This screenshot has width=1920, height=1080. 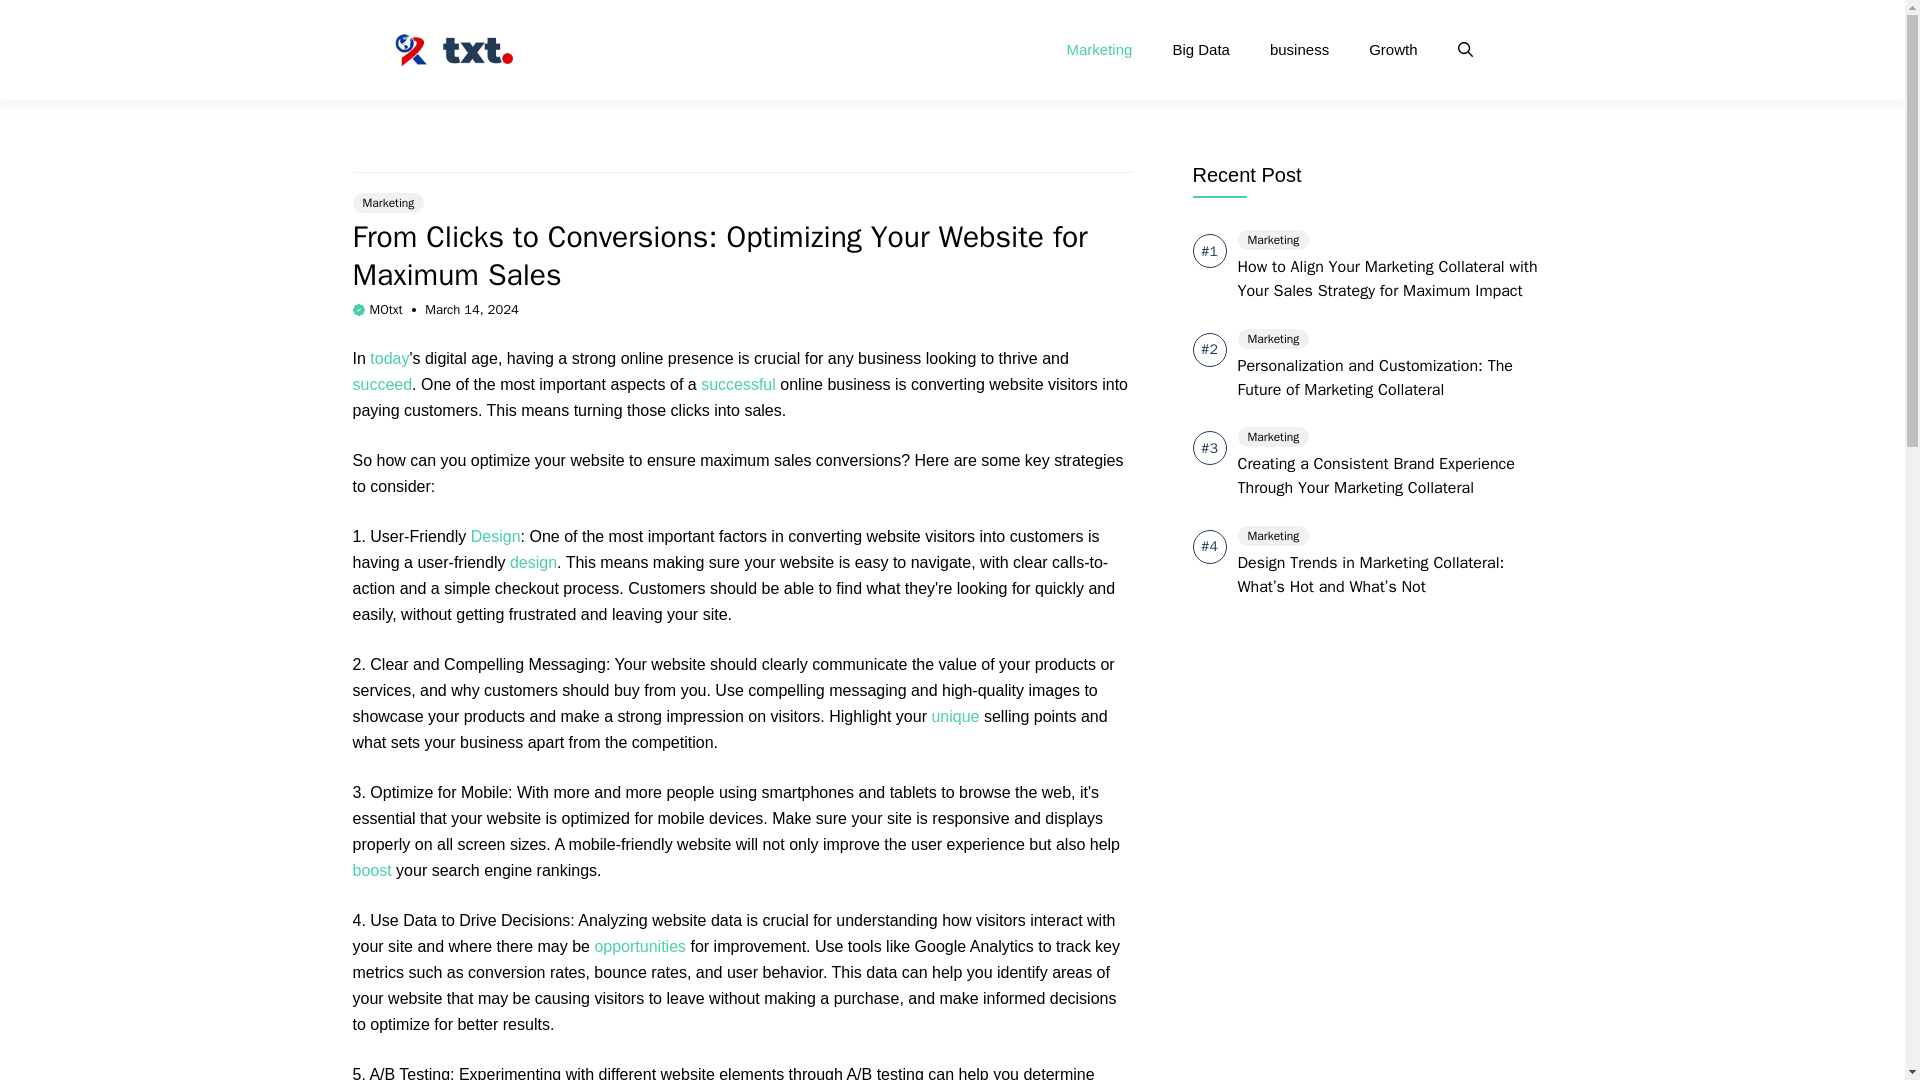 I want to click on design, so click(x=533, y=562).